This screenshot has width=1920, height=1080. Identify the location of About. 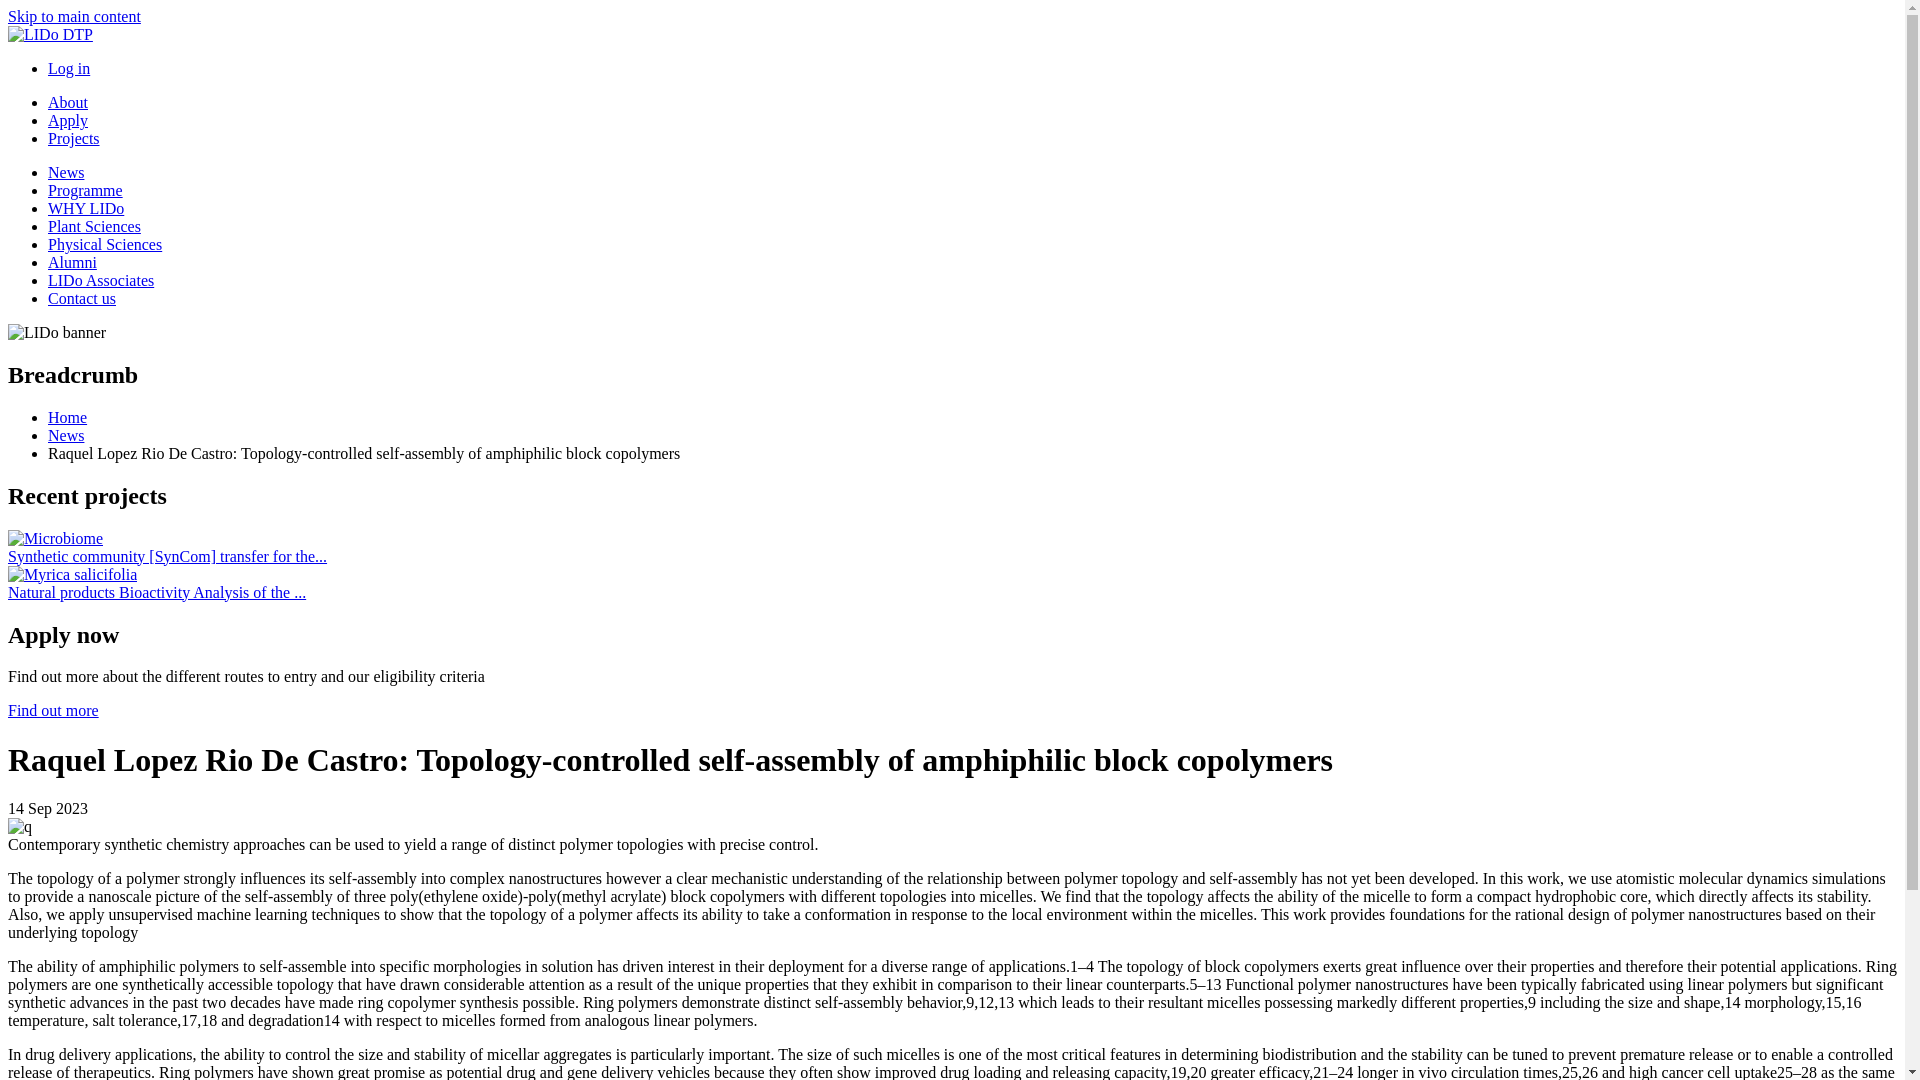
(68, 102).